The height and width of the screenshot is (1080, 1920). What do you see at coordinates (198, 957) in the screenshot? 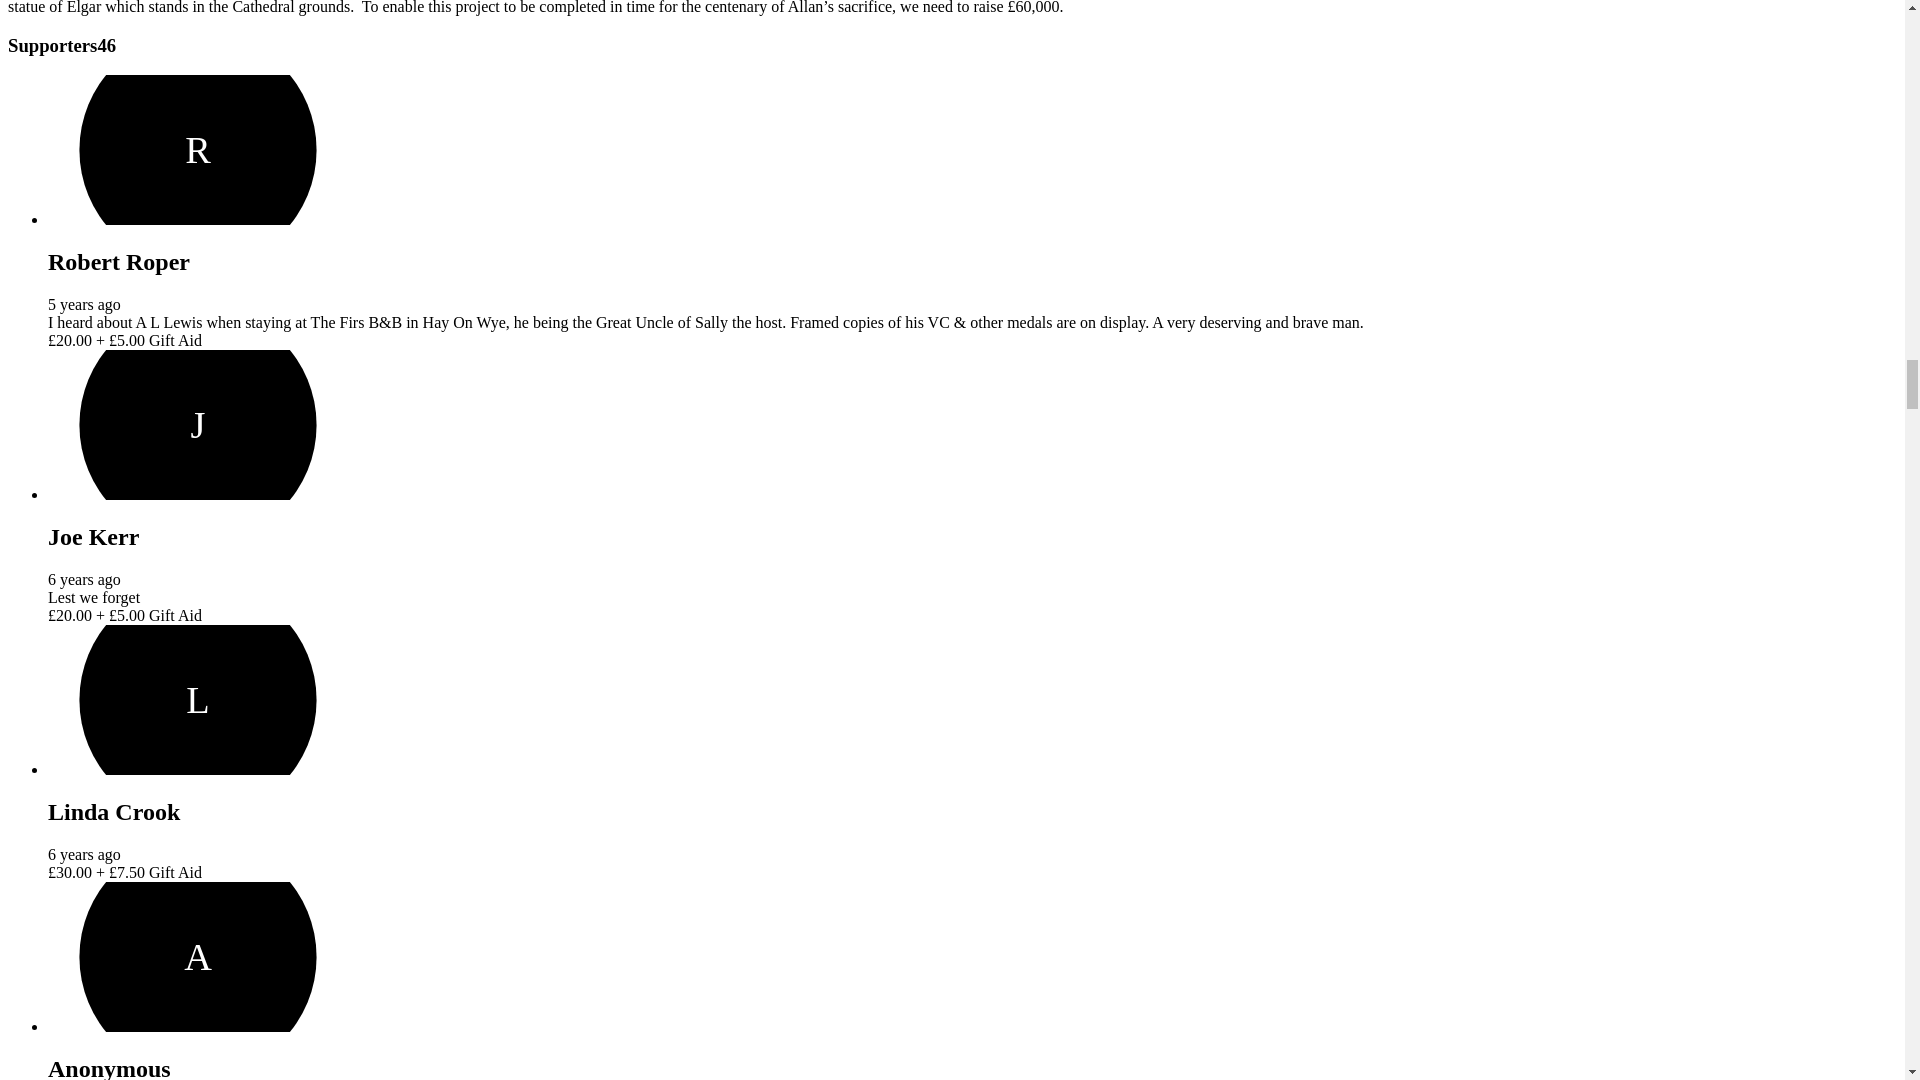
I see `A` at bounding box center [198, 957].